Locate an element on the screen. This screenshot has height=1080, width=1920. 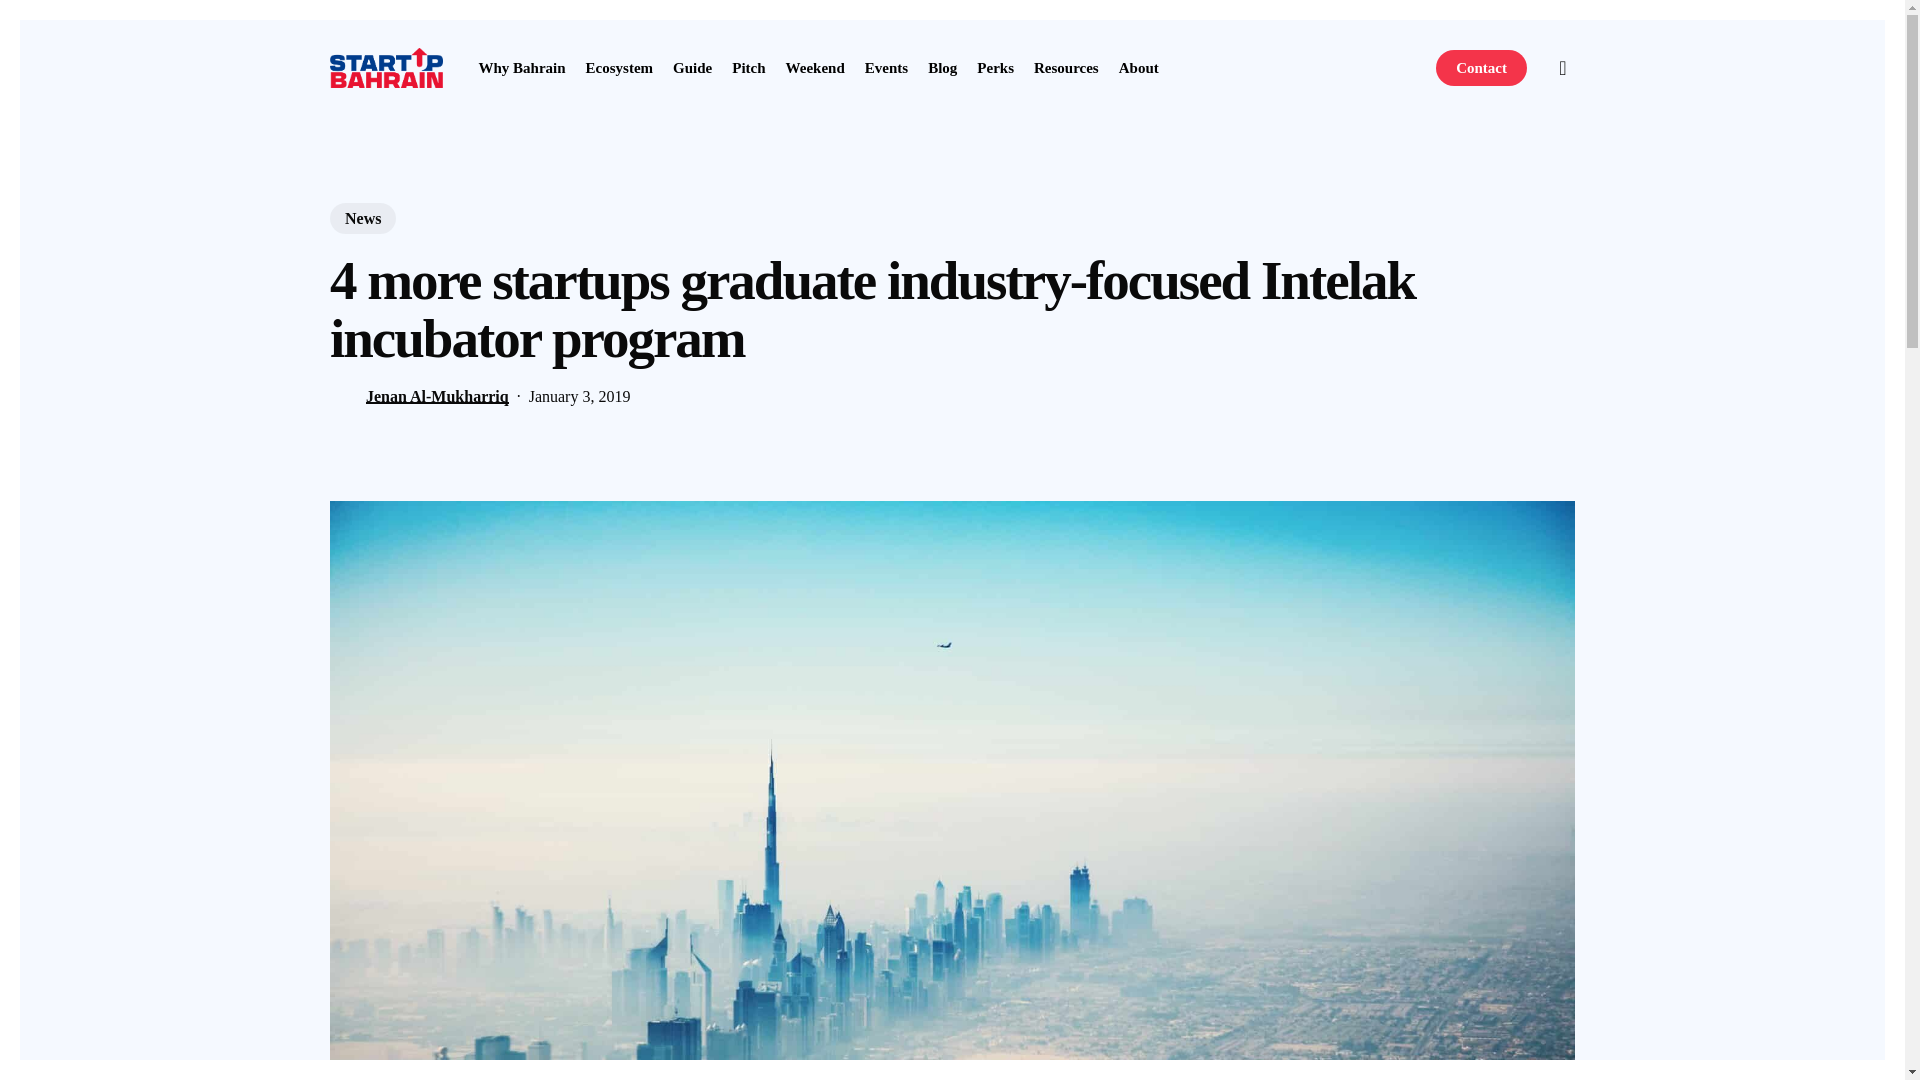
search is located at coordinates (1562, 68).